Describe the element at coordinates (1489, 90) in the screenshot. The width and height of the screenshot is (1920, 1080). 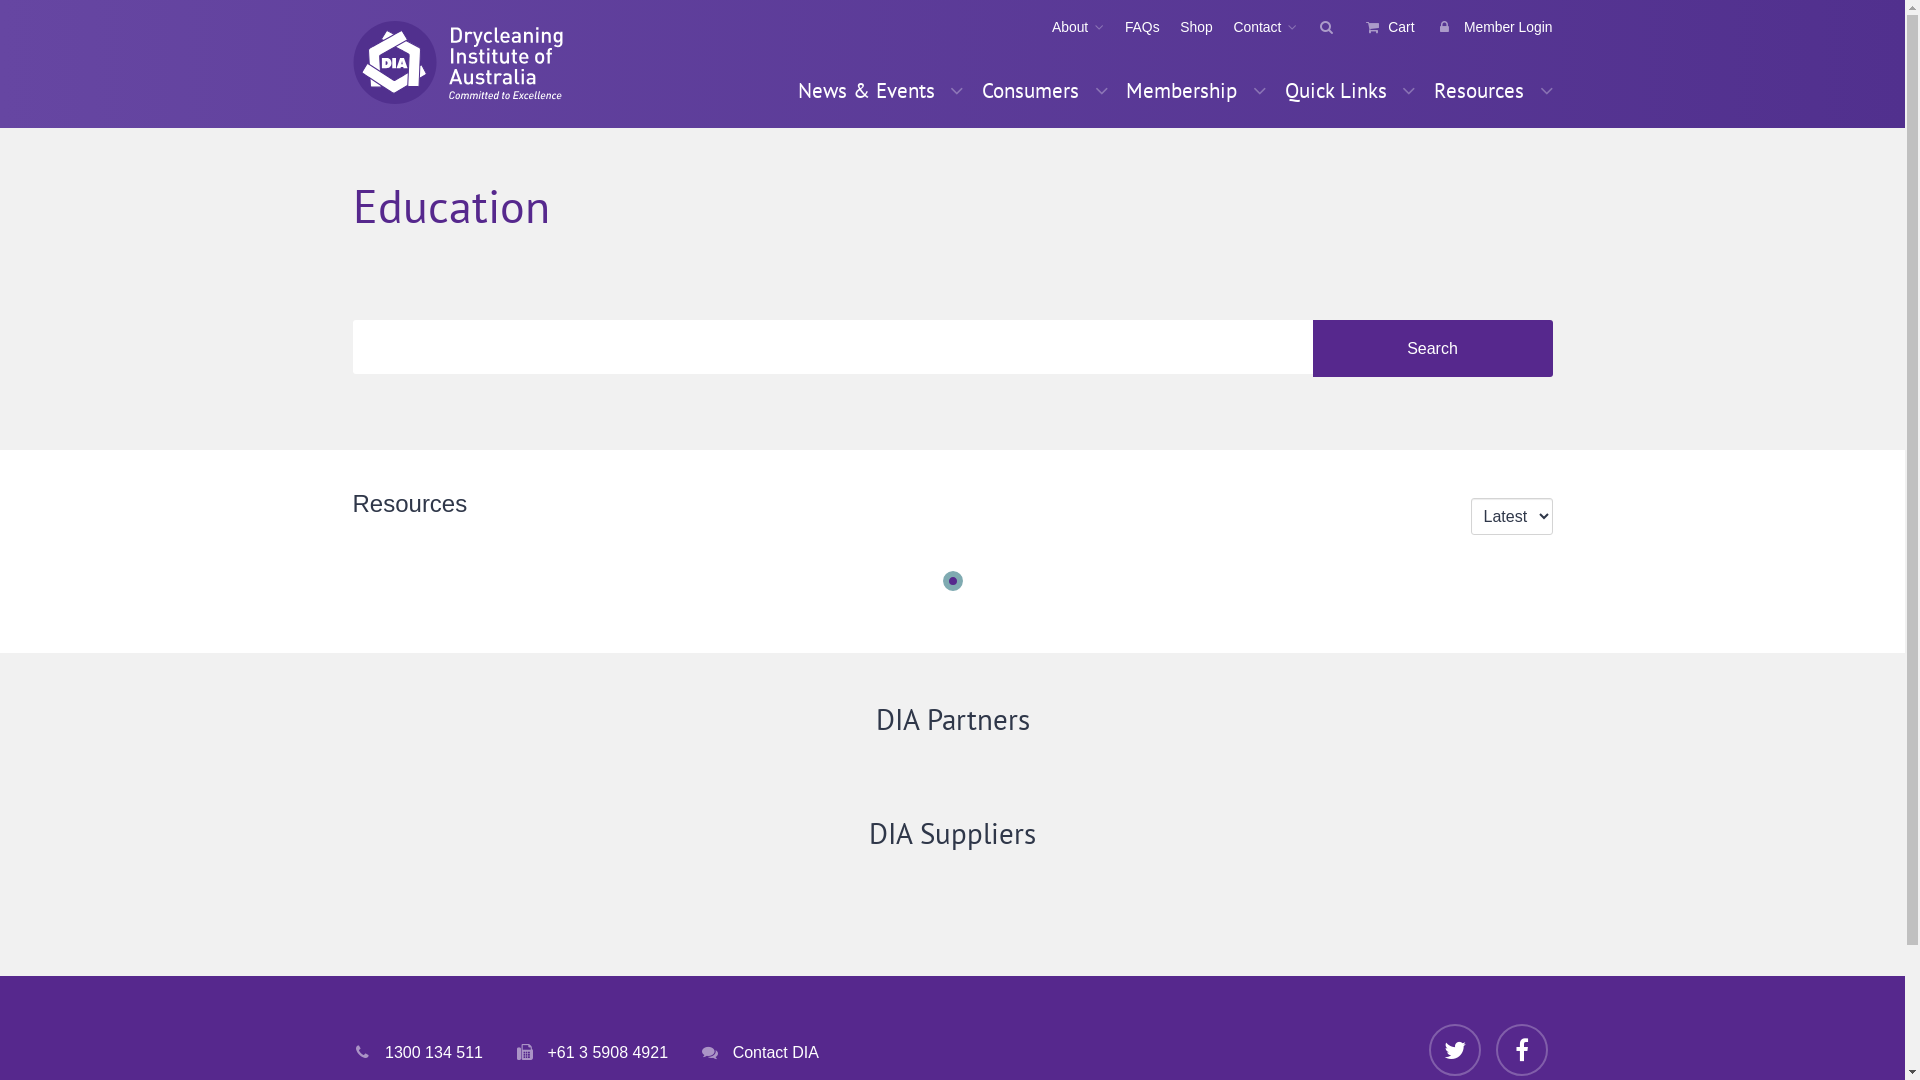
I see `Resources` at that location.